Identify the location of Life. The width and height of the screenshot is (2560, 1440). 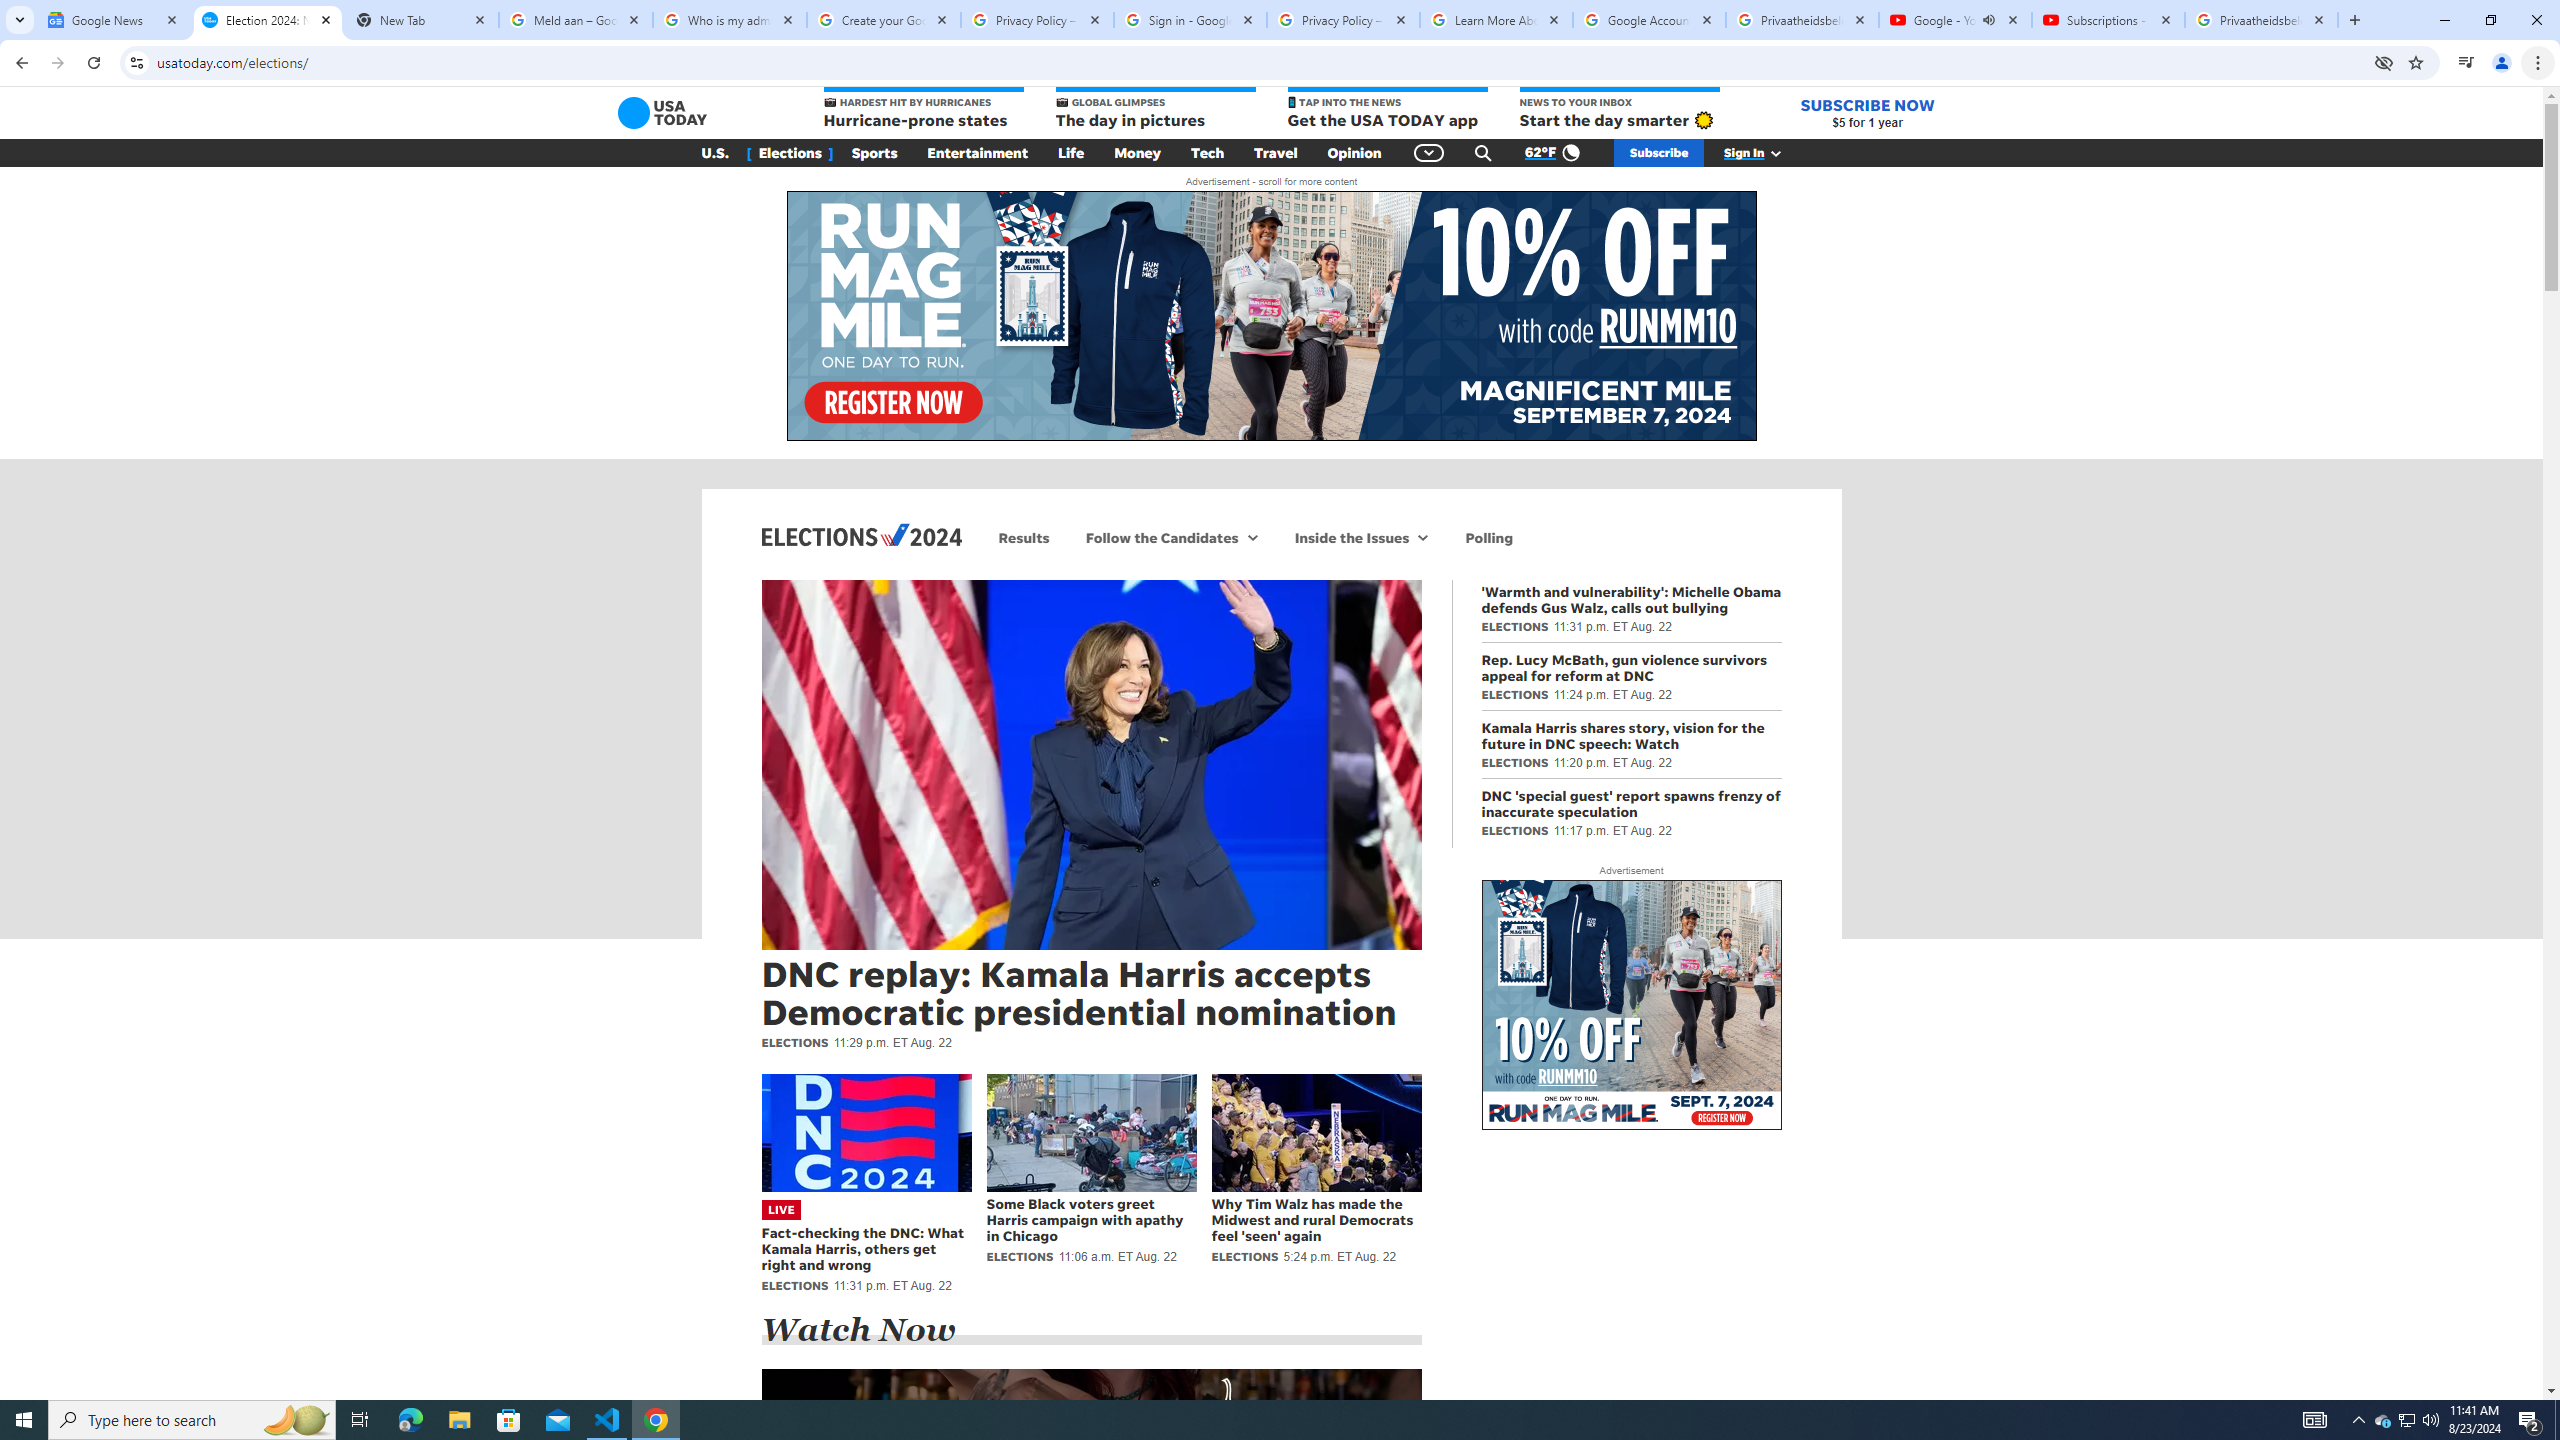
(1071, 153).